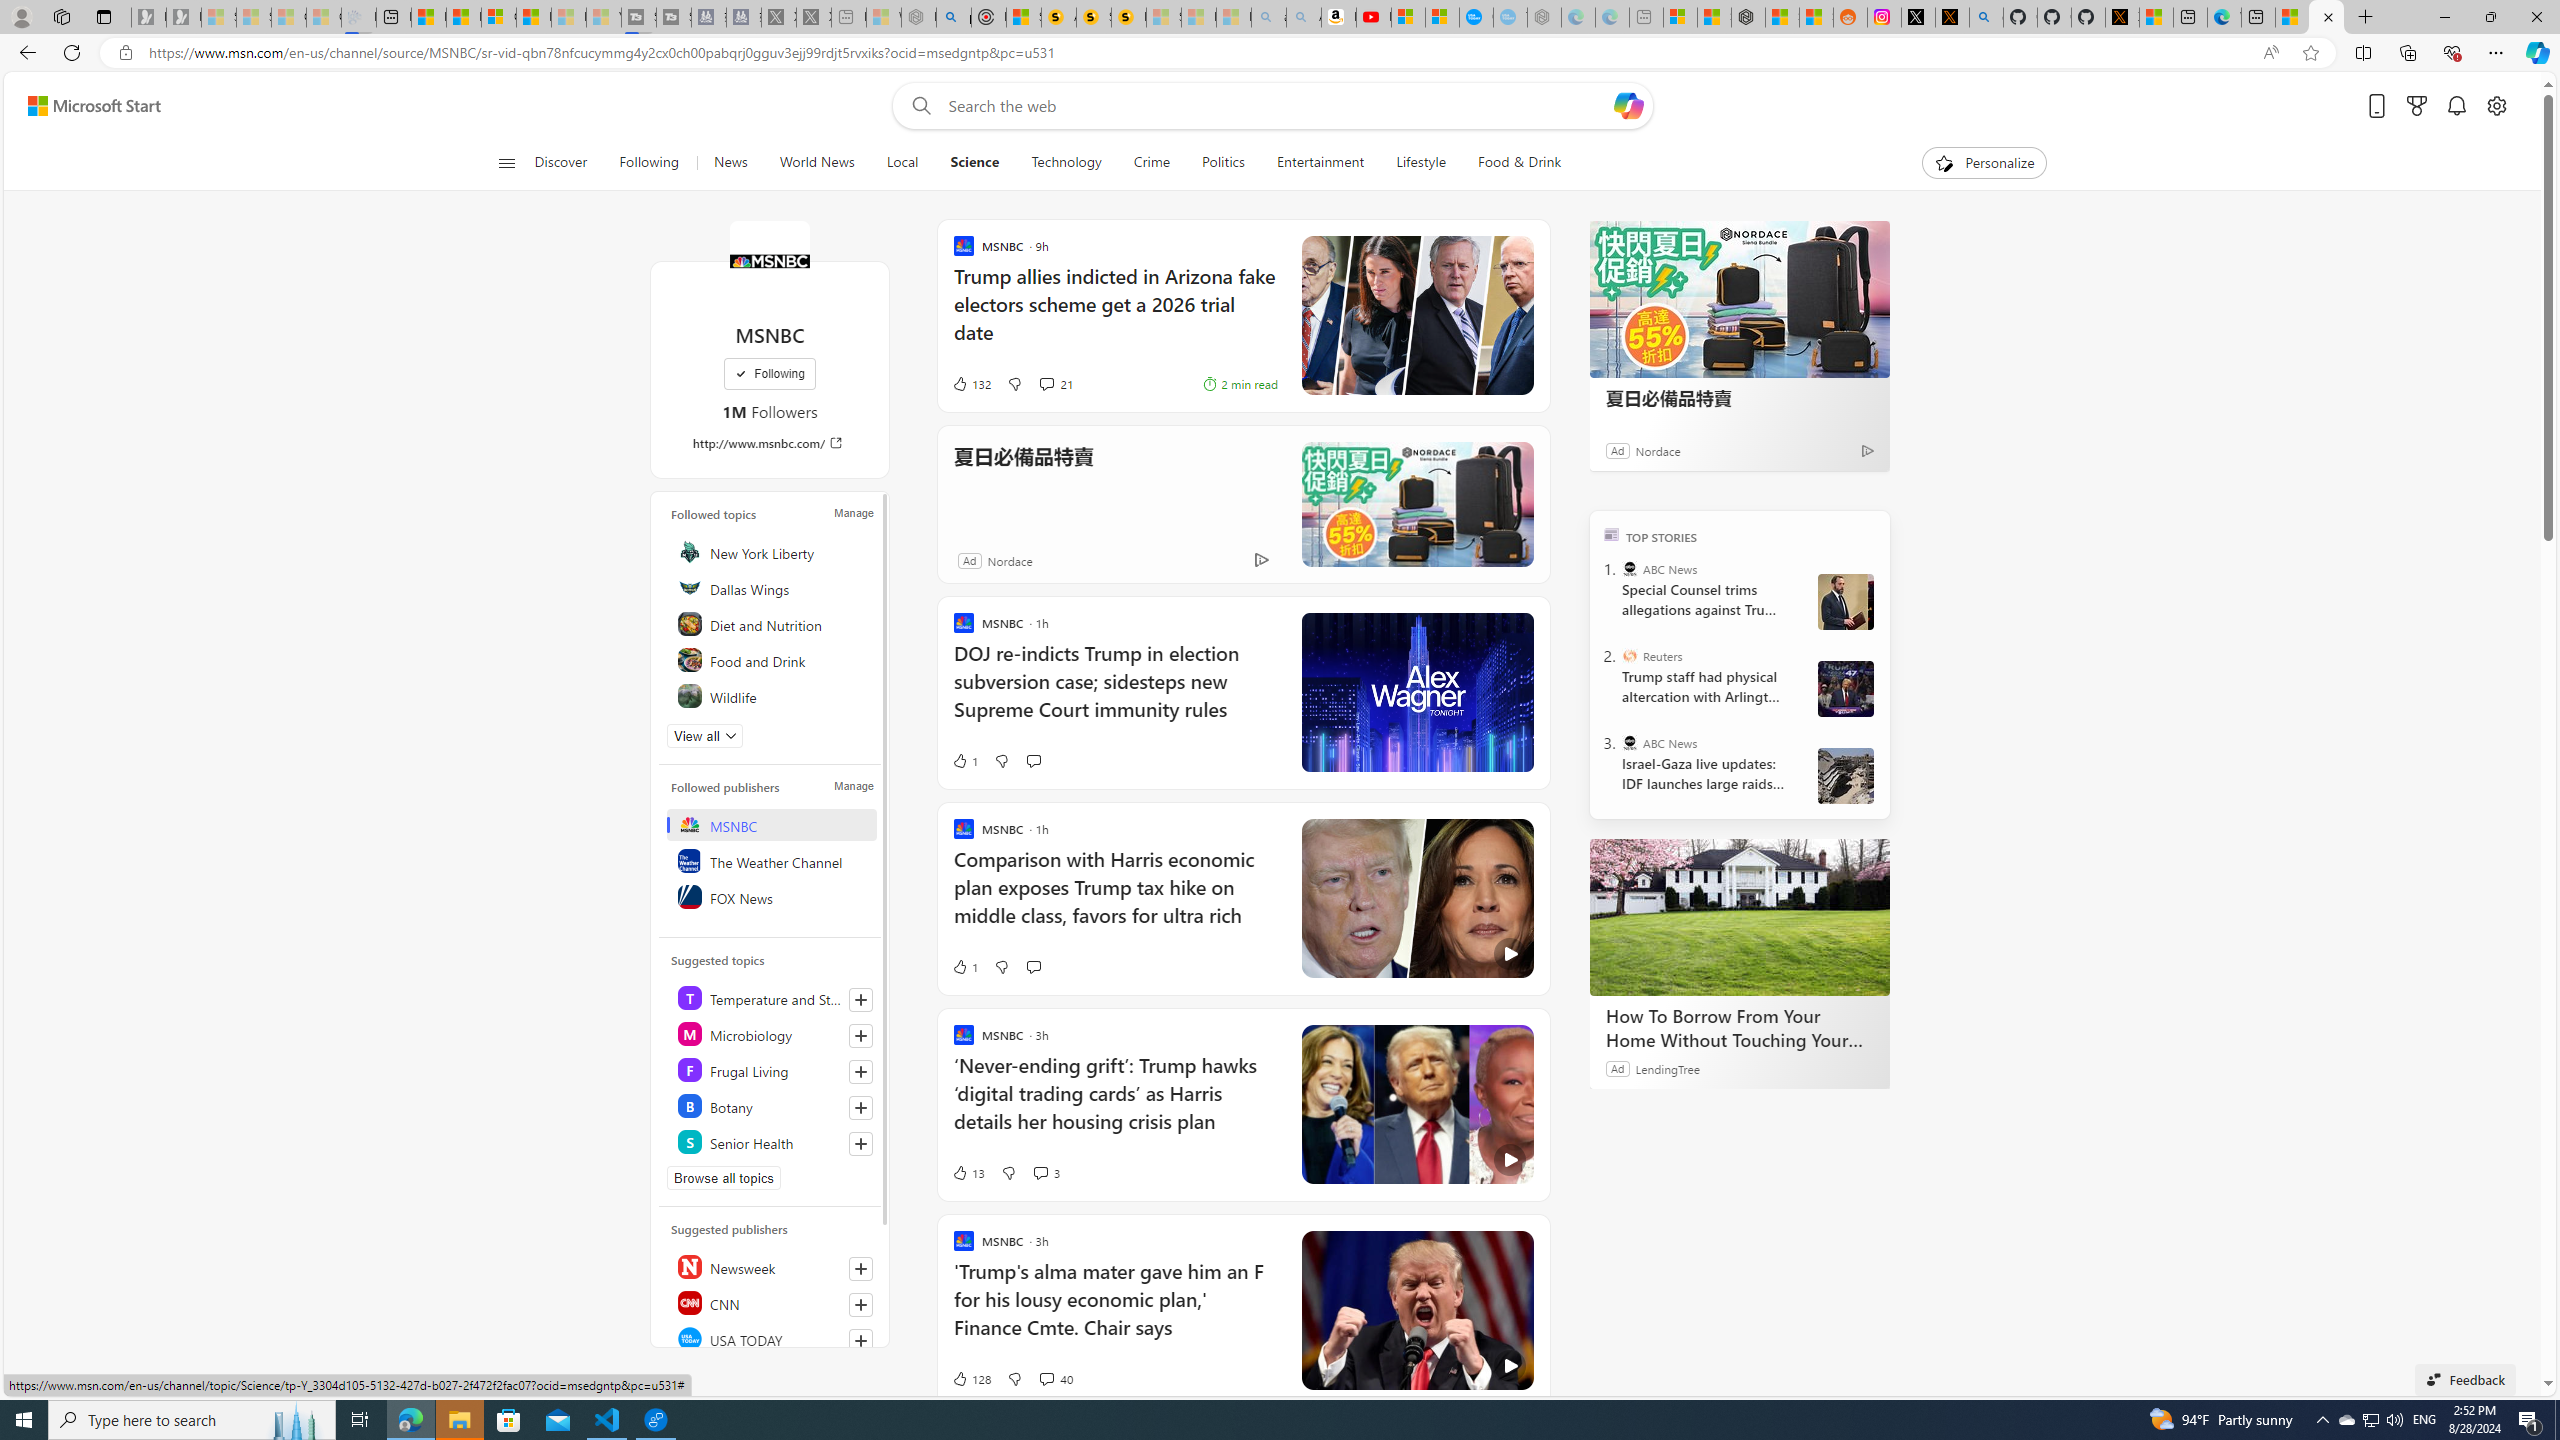 This screenshot has width=2560, height=1440. What do you see at coordinates (2122, 17) in the screenshot?
I see `X Privacy Policy` at bounding box center [2122, 17].